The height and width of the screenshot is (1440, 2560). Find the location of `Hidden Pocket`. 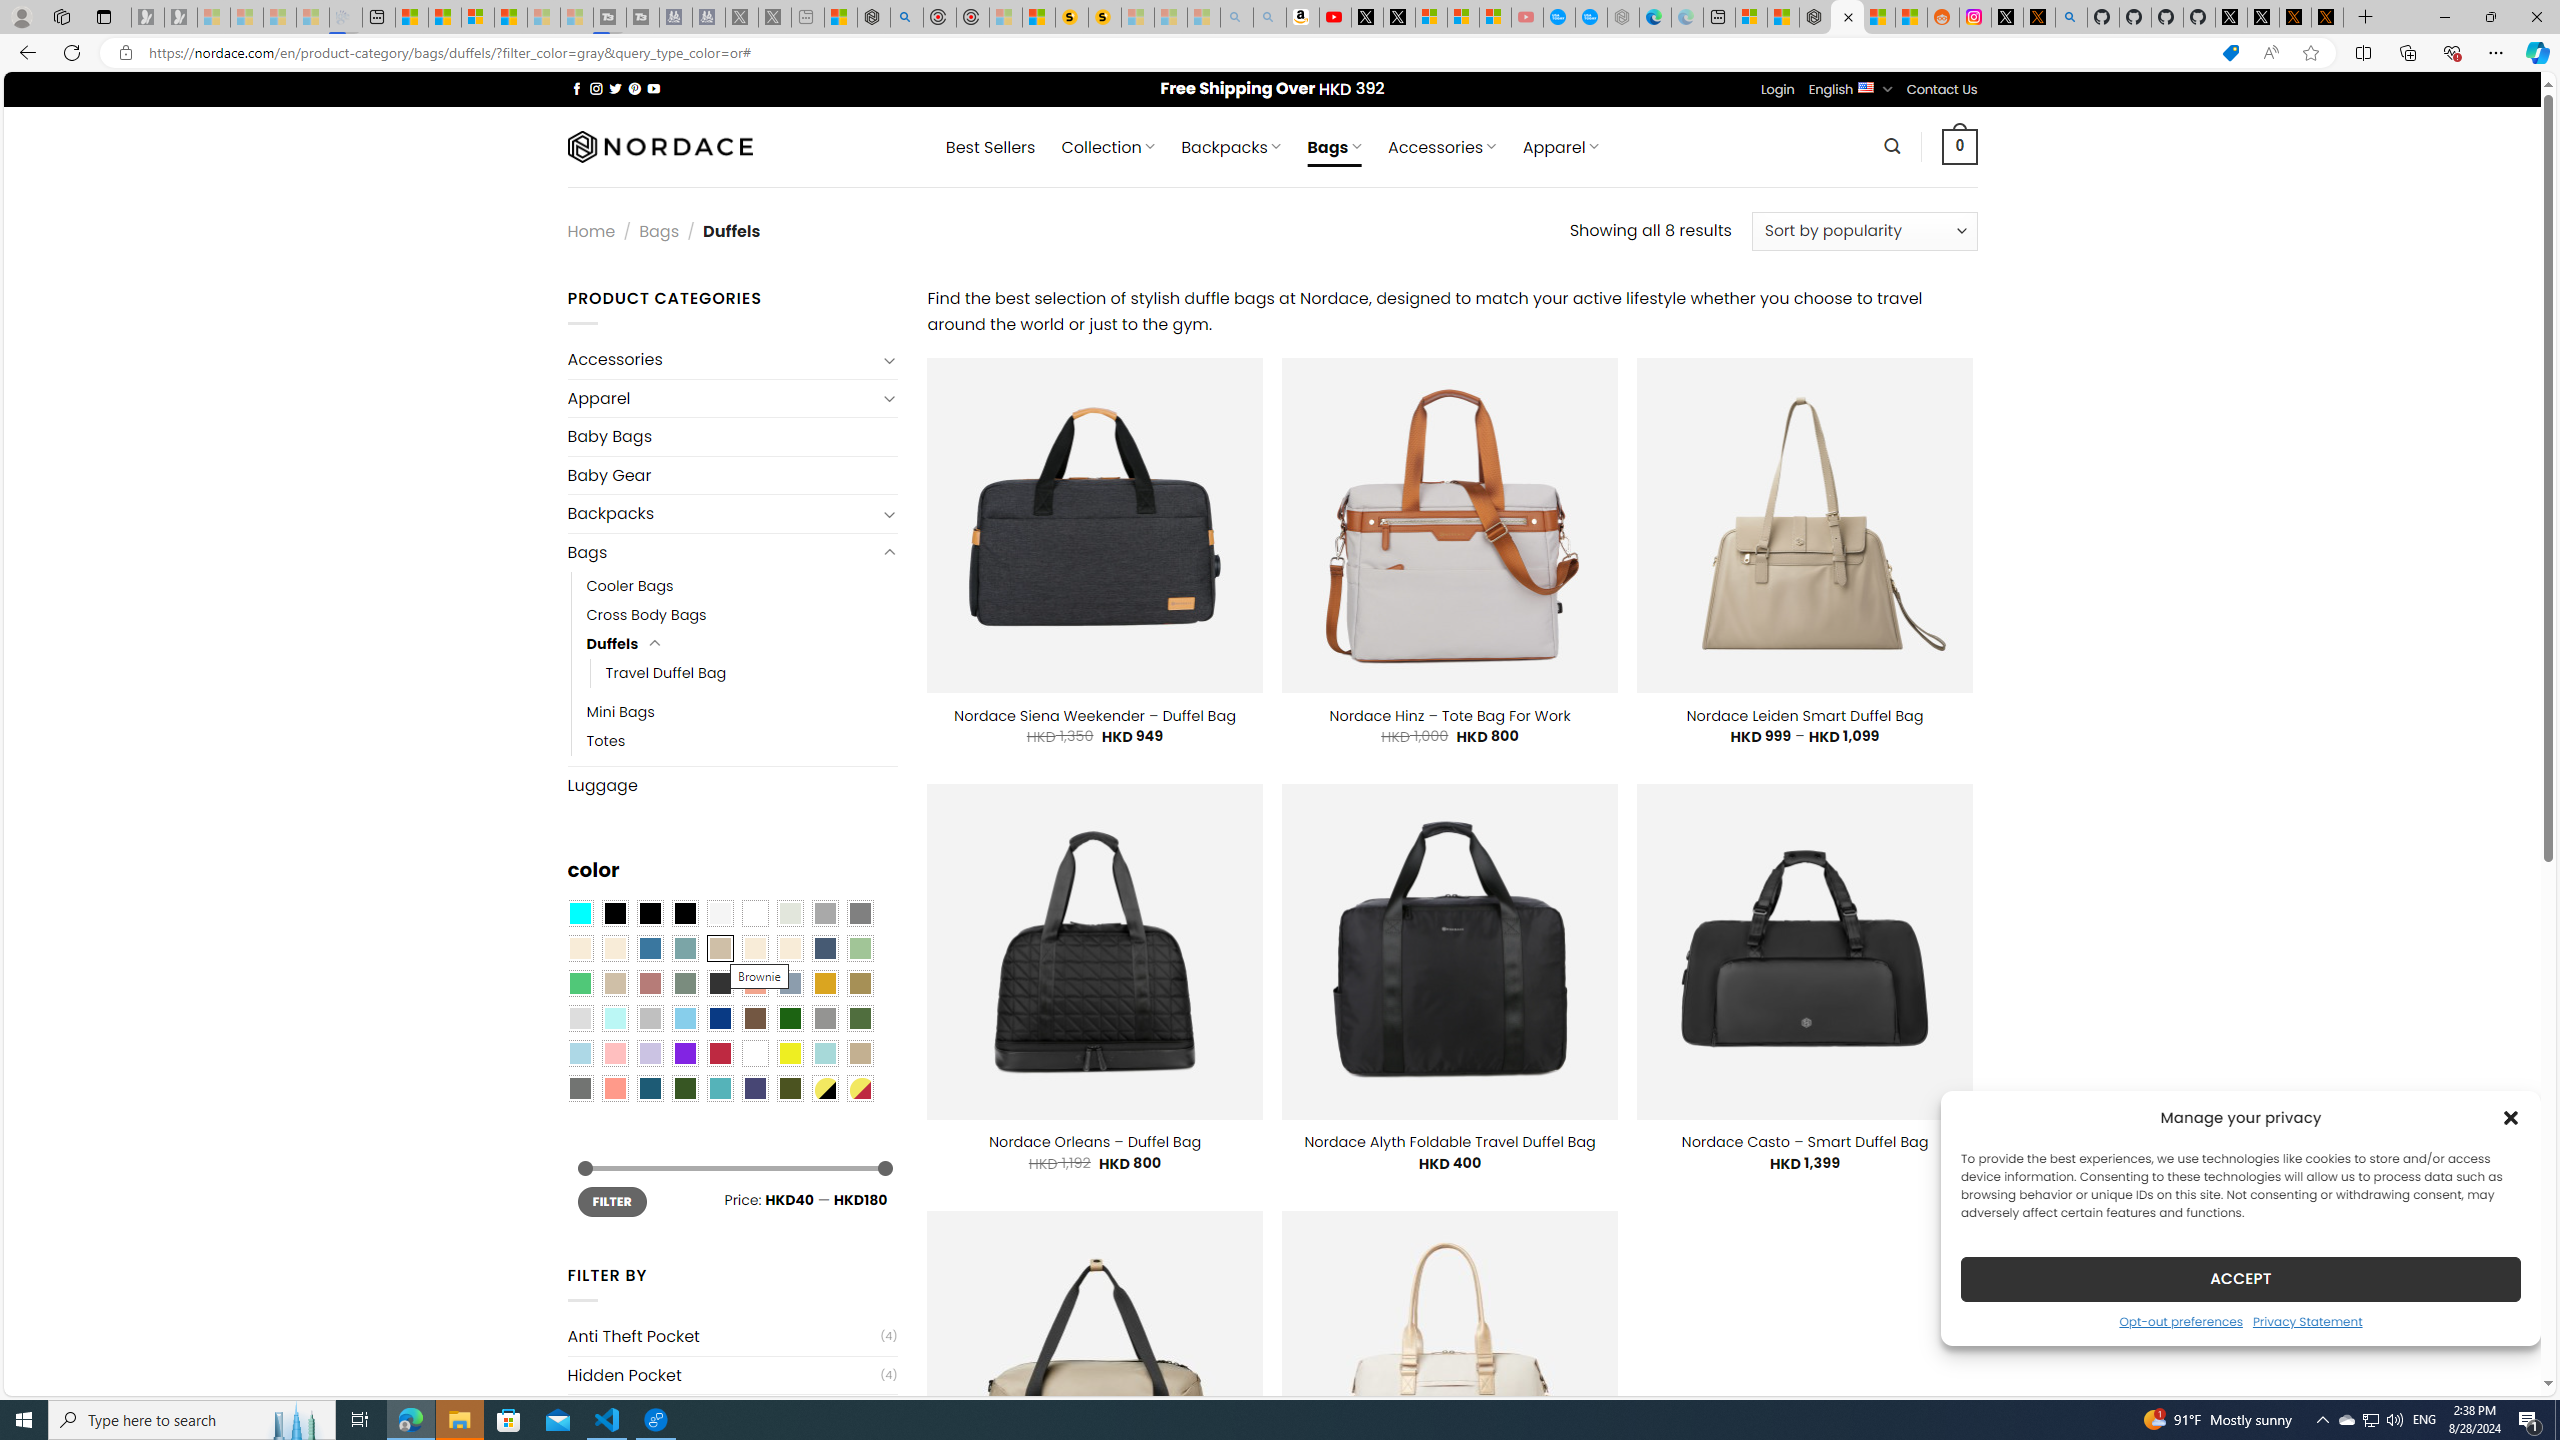

Hidden Pocket is located at coordinates (722, 1376).